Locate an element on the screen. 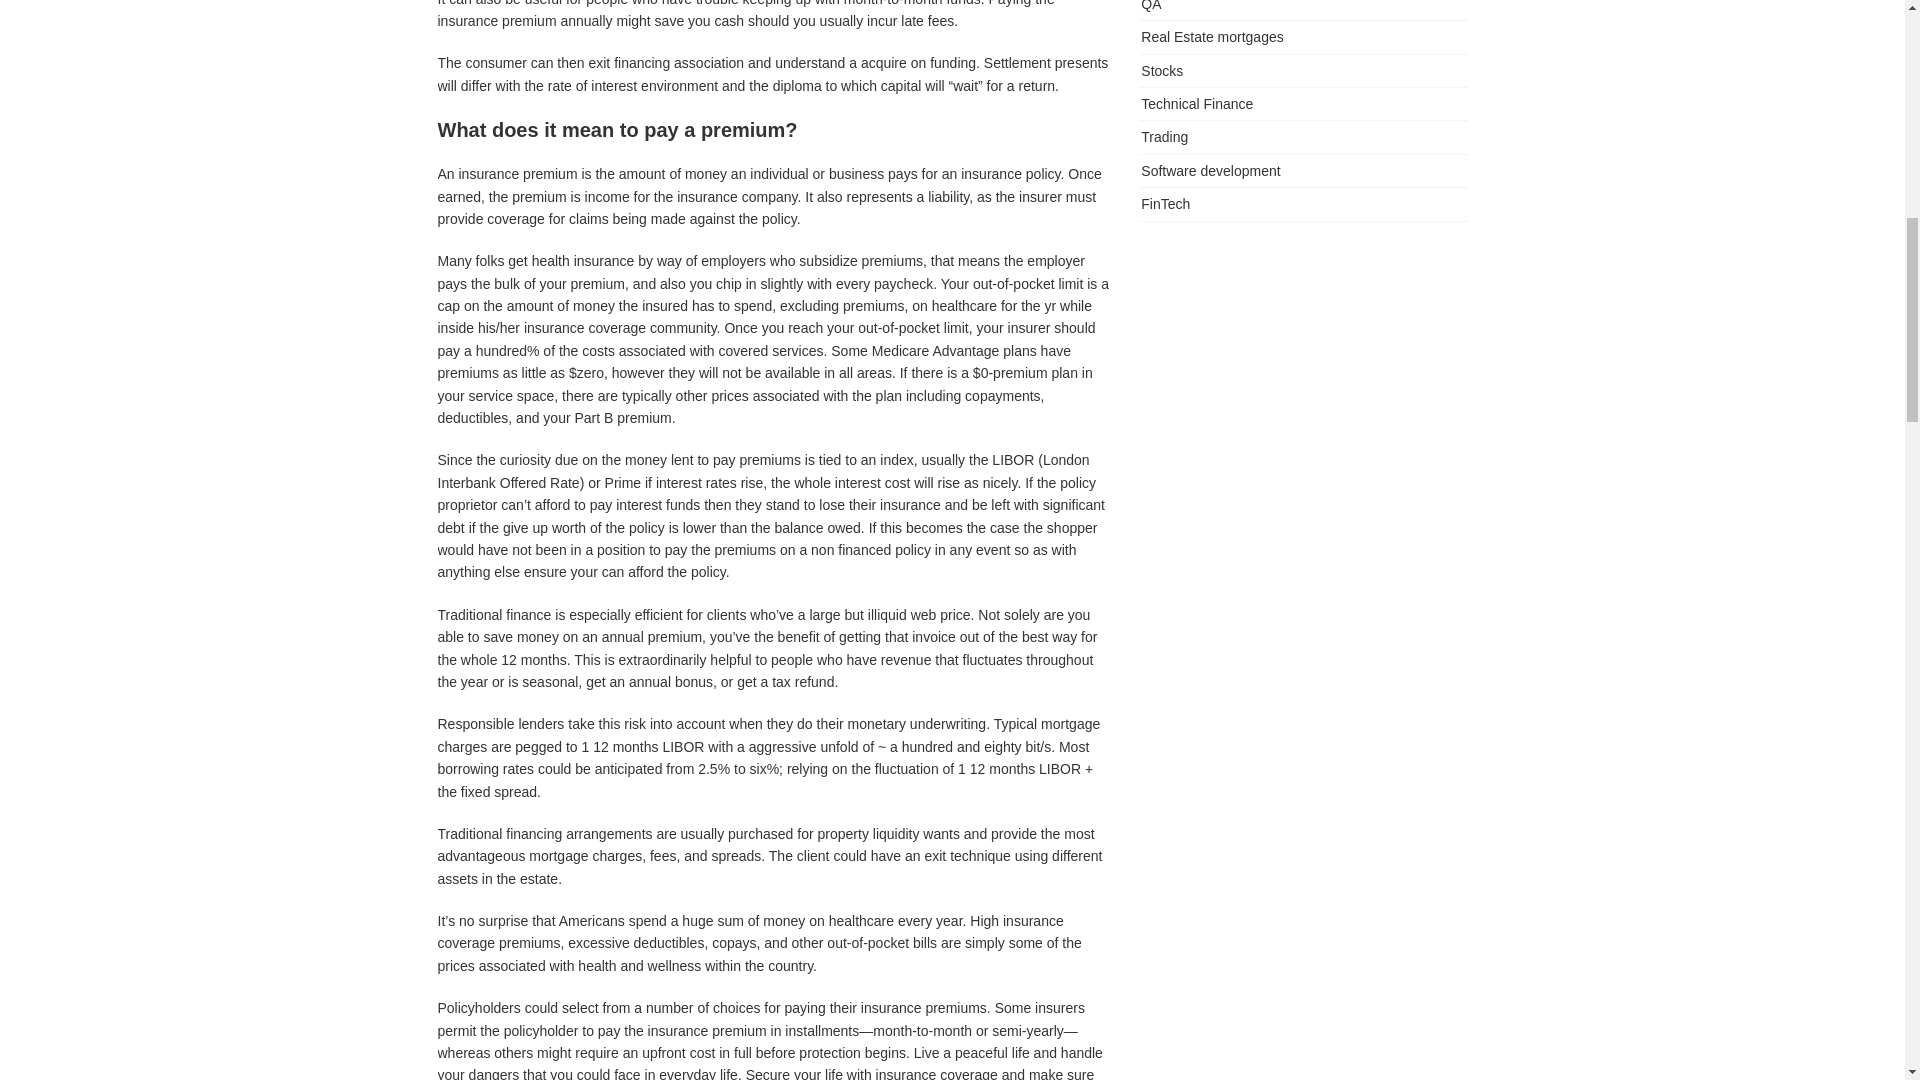 This screenshot has height=1080, width=1920. QA is located at coordinates (1303, 10).